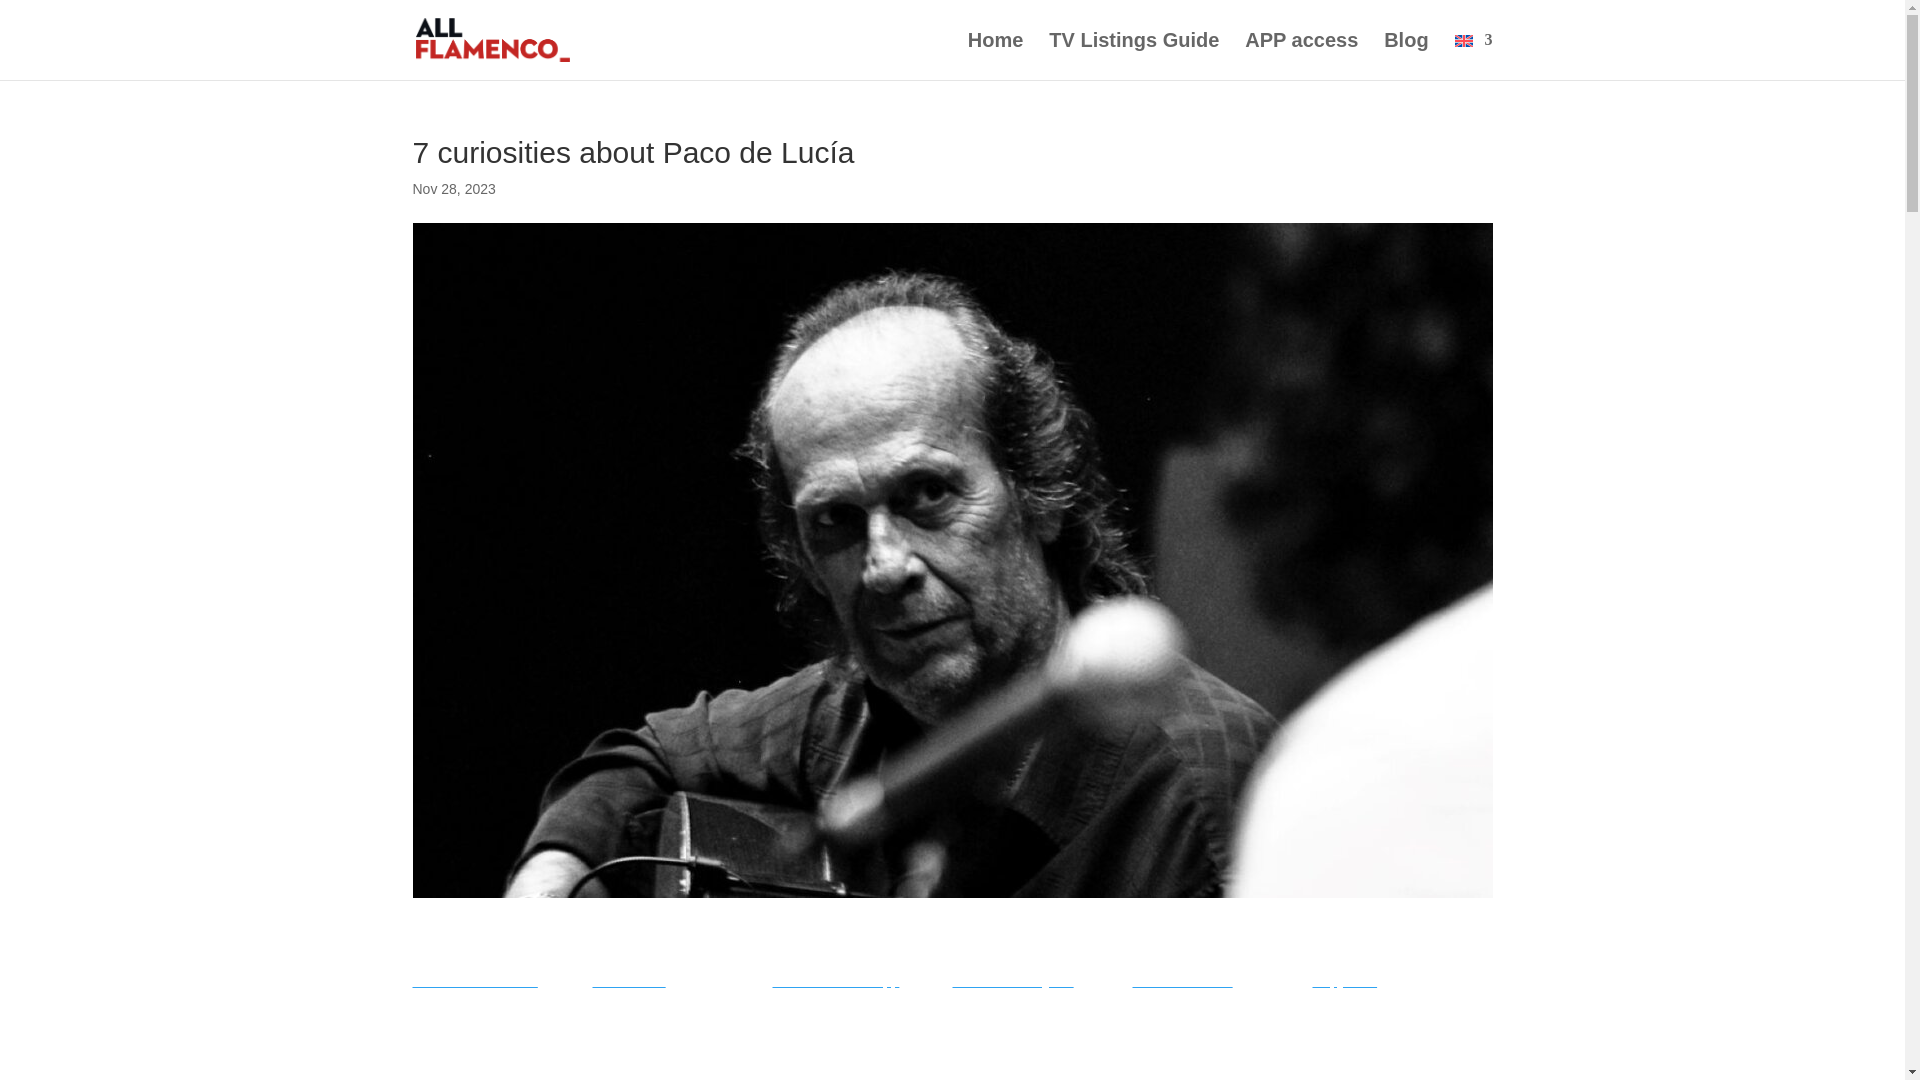  Describe the element at coordinates (1134, 56) in the screenshot. I see `TV Listings Guide` at that location.